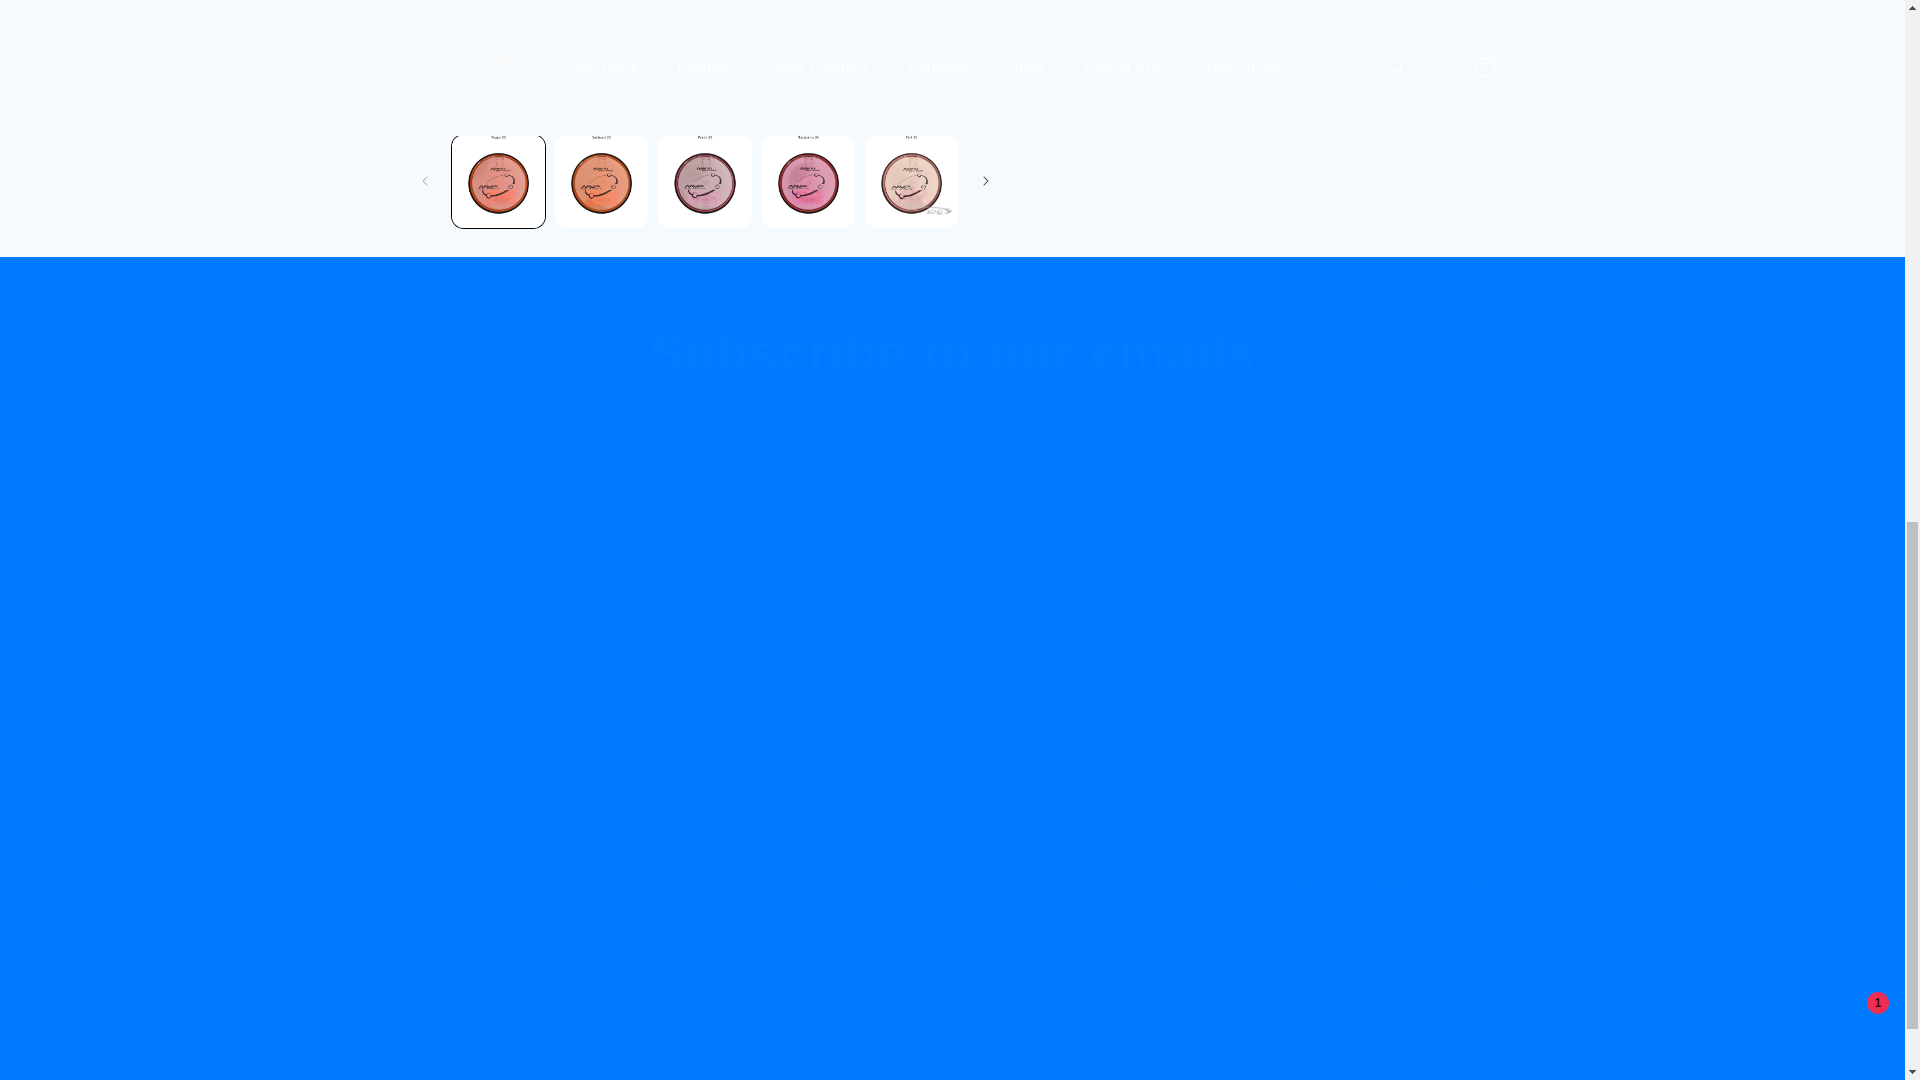  Describe the element at coordinates (951, 884) in the screenshot. I see `Subscribe to our emails` at that location.